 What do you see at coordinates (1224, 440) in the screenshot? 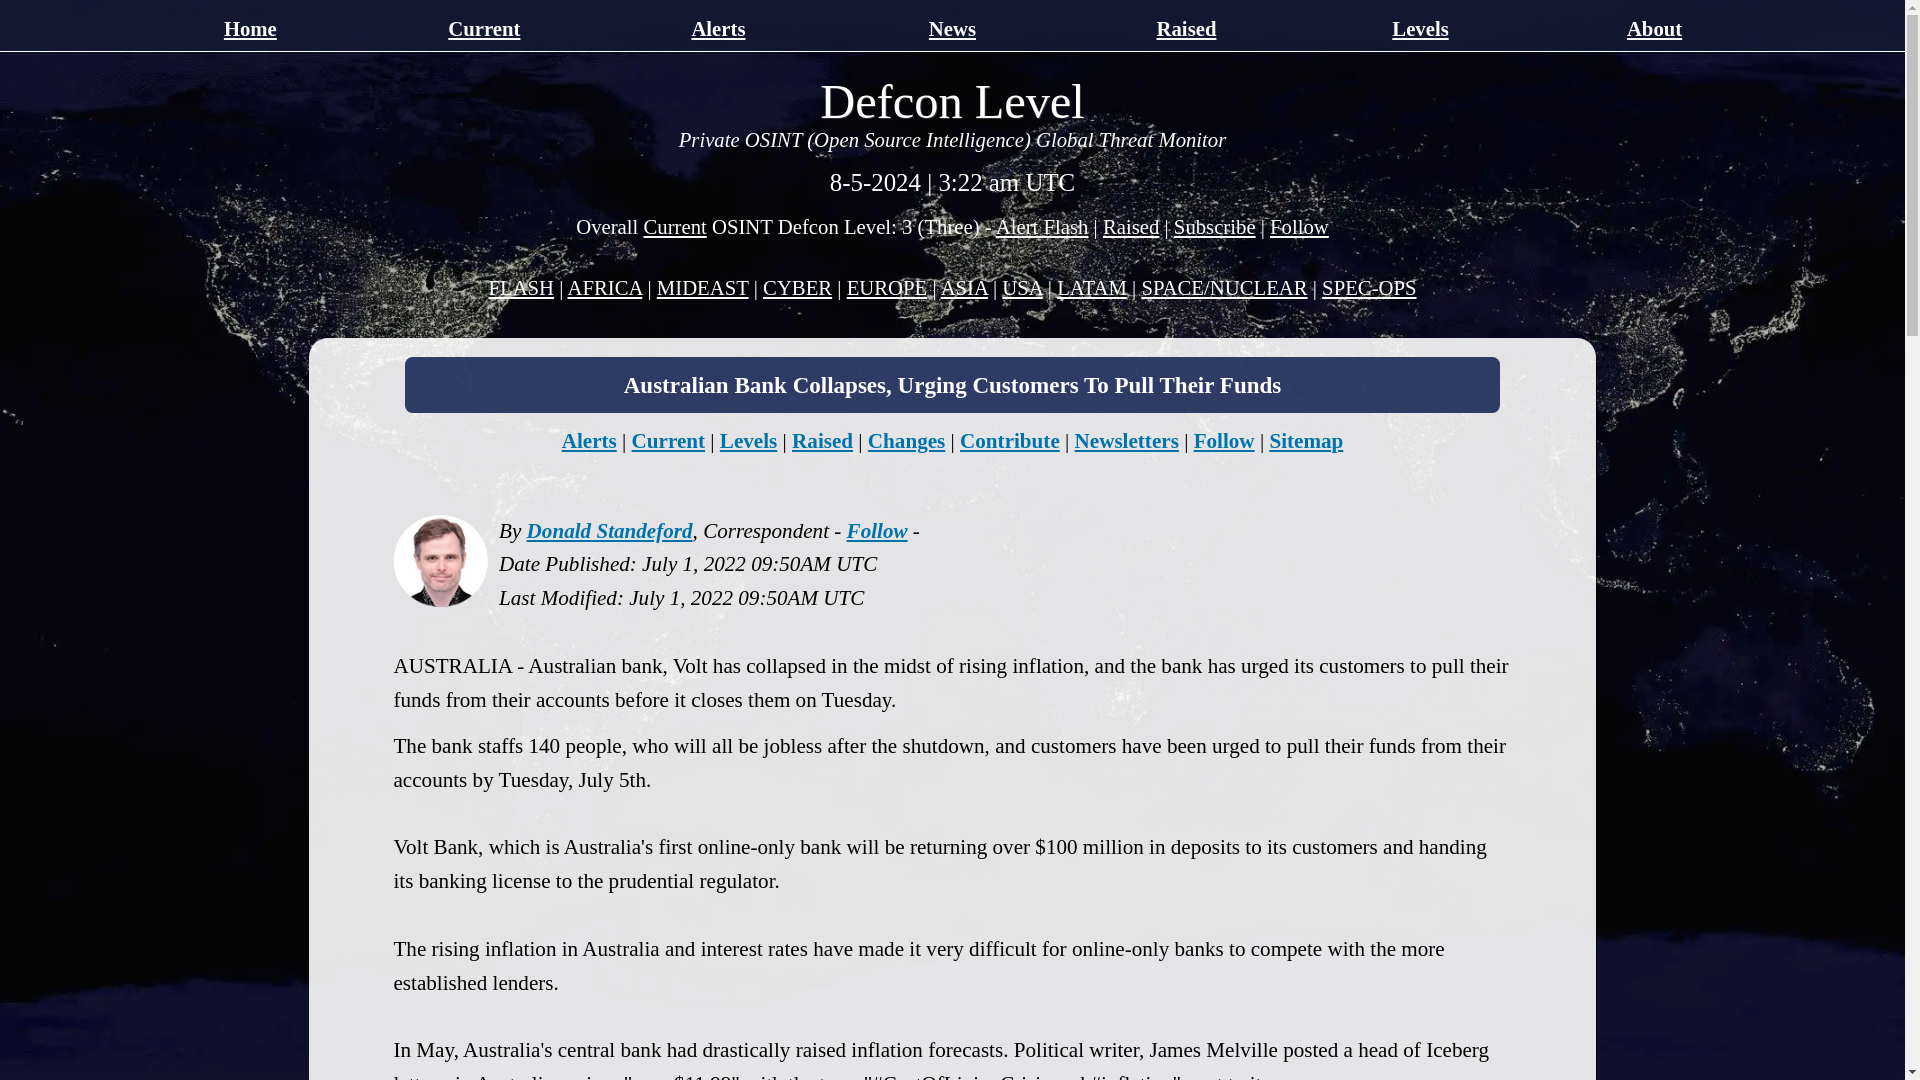
I see `Follow` at bounding box center [1224, 440].